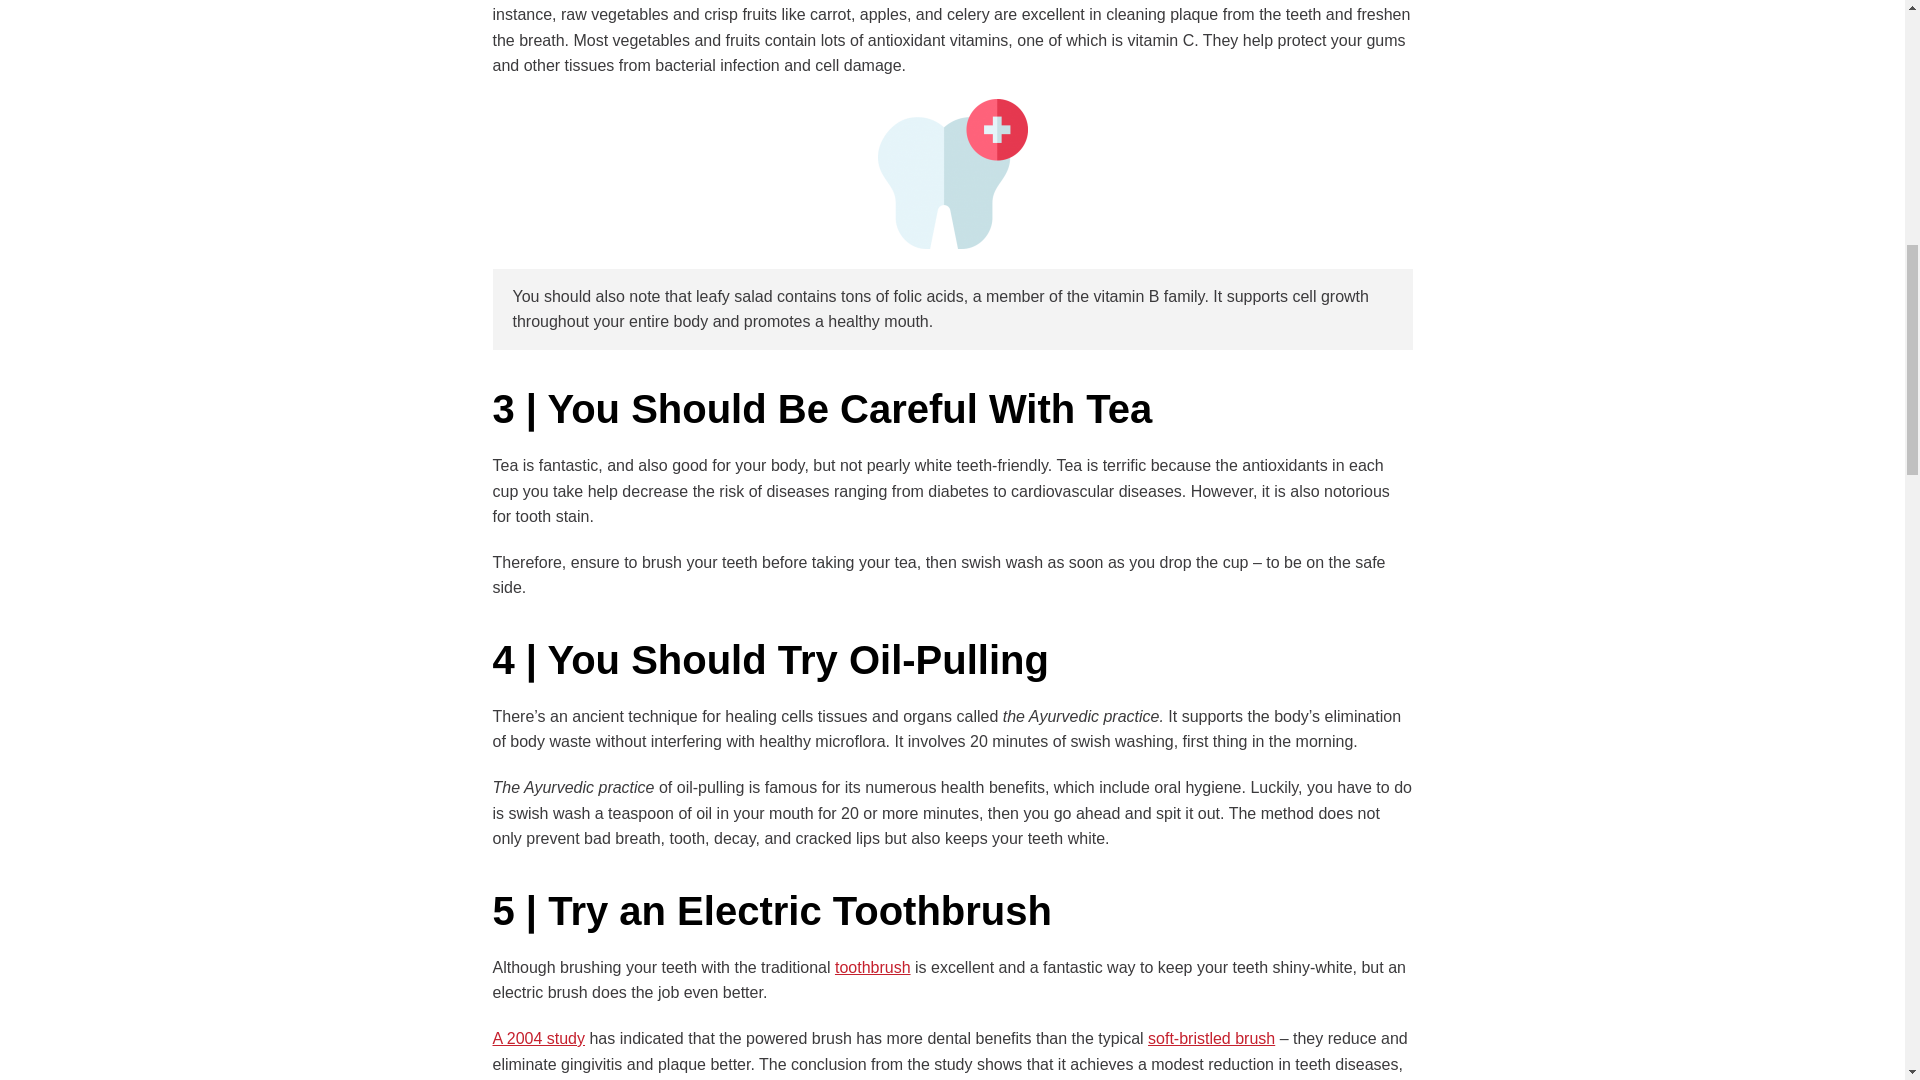 The width and height of the screenshot is (1920, 1080). Describe the element at coordinates (872, 968) in the screenshot. I see `toothbrush` at that location.